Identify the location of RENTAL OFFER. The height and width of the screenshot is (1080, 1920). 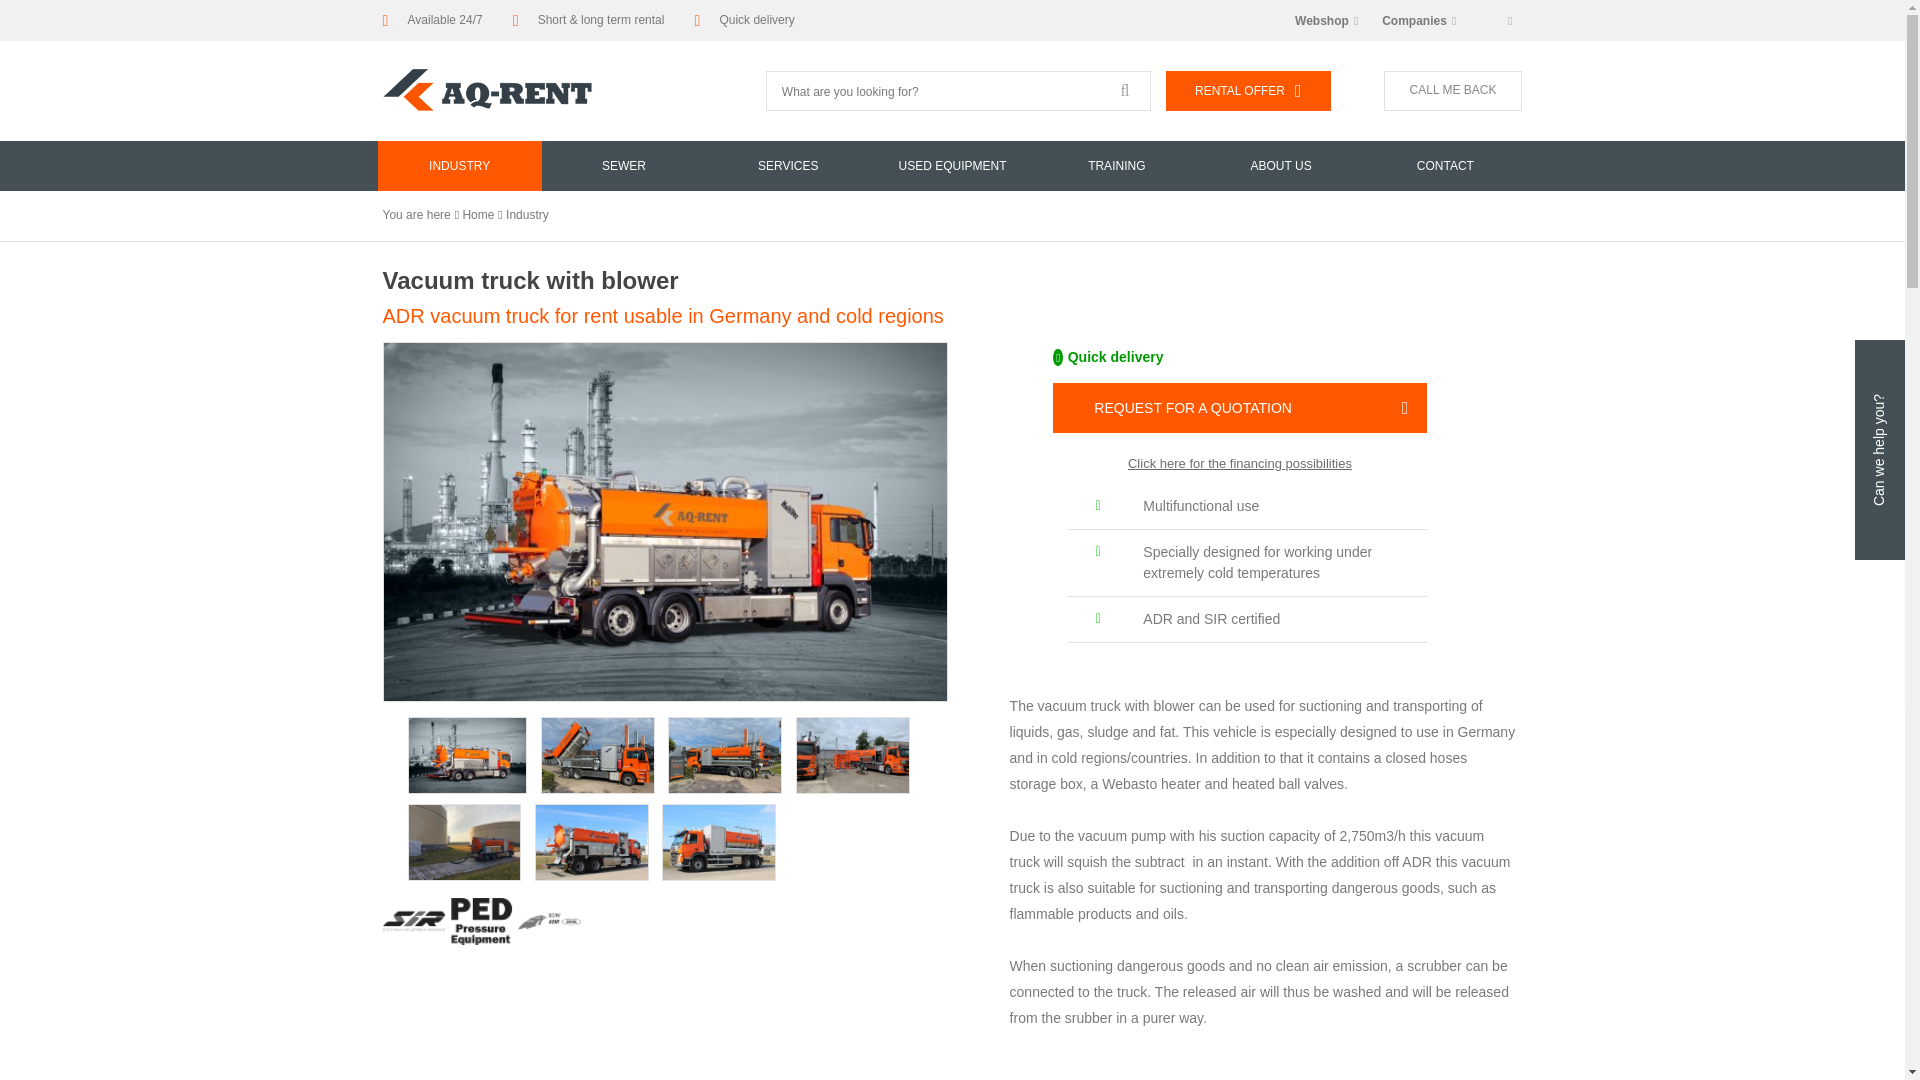
(1248, 91).